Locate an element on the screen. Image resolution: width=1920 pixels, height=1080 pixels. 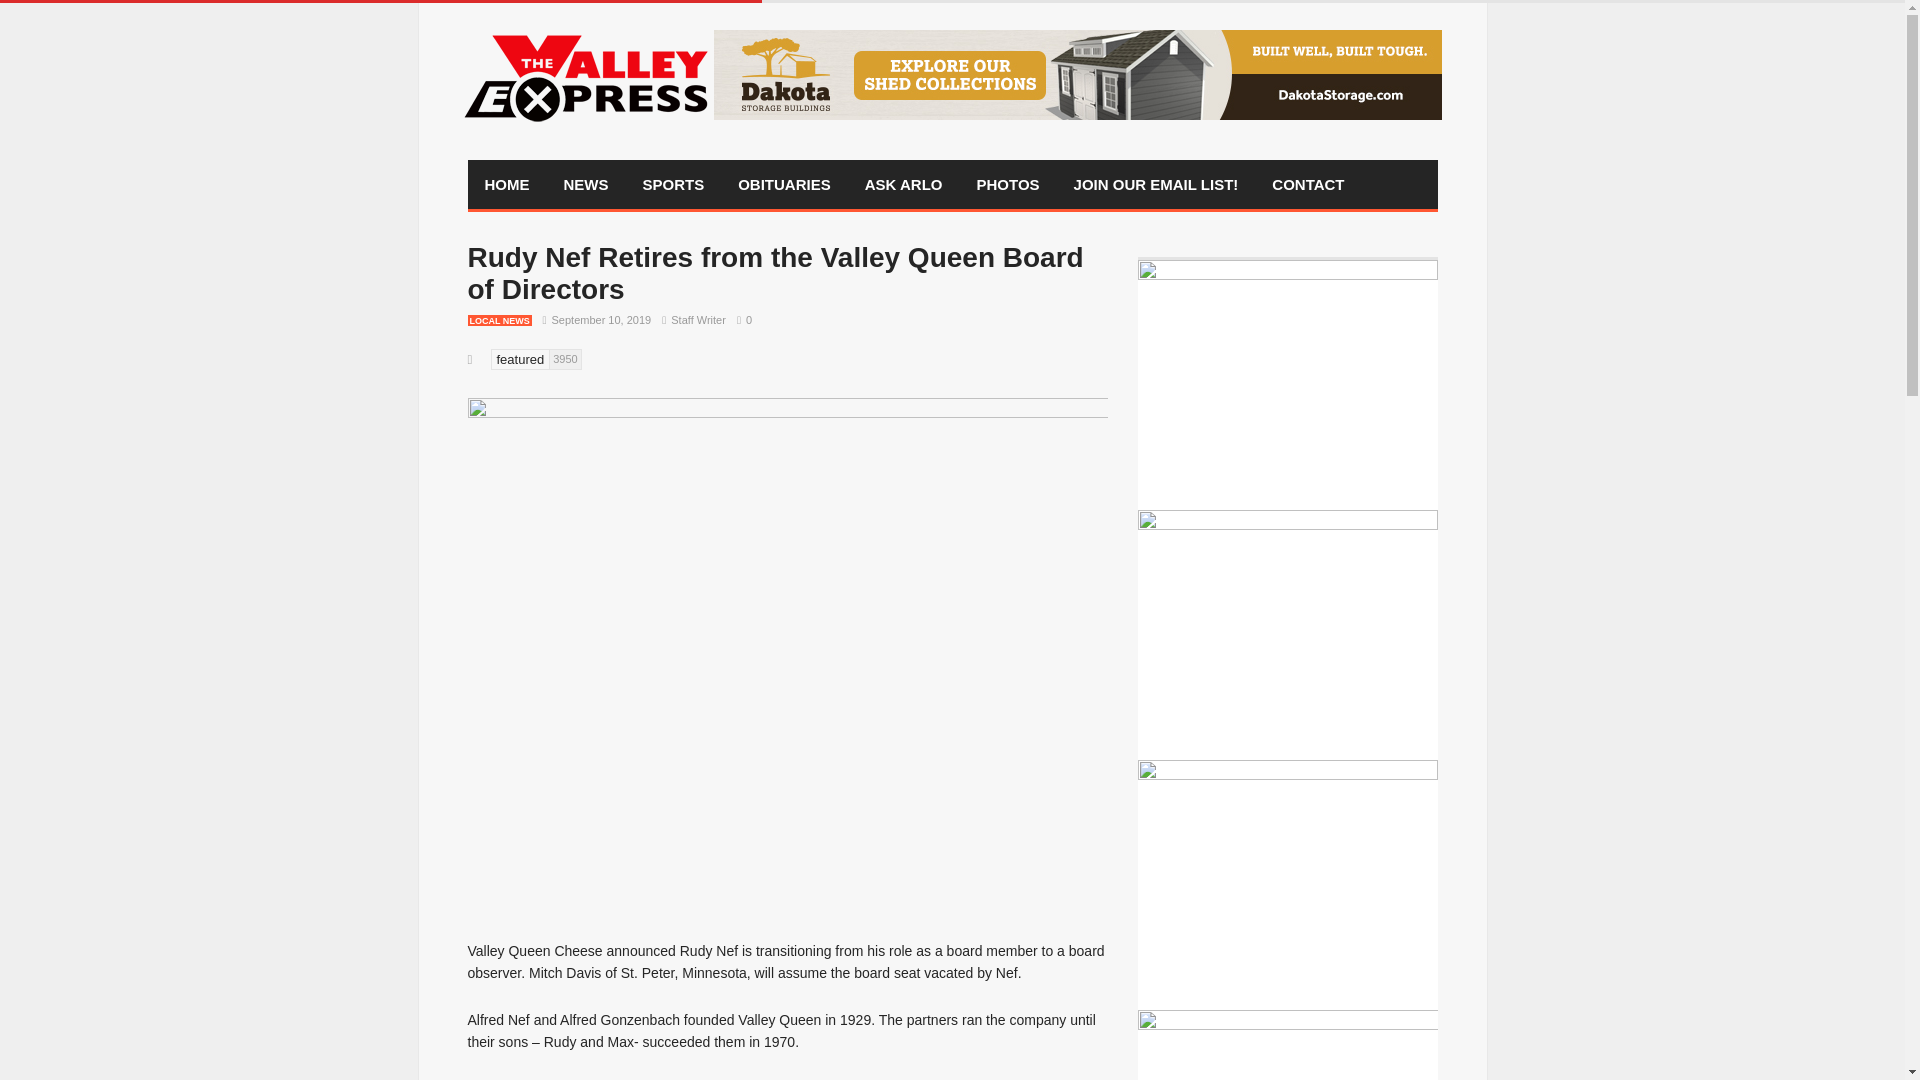
Post Comment is located at coordinates (102, 12).